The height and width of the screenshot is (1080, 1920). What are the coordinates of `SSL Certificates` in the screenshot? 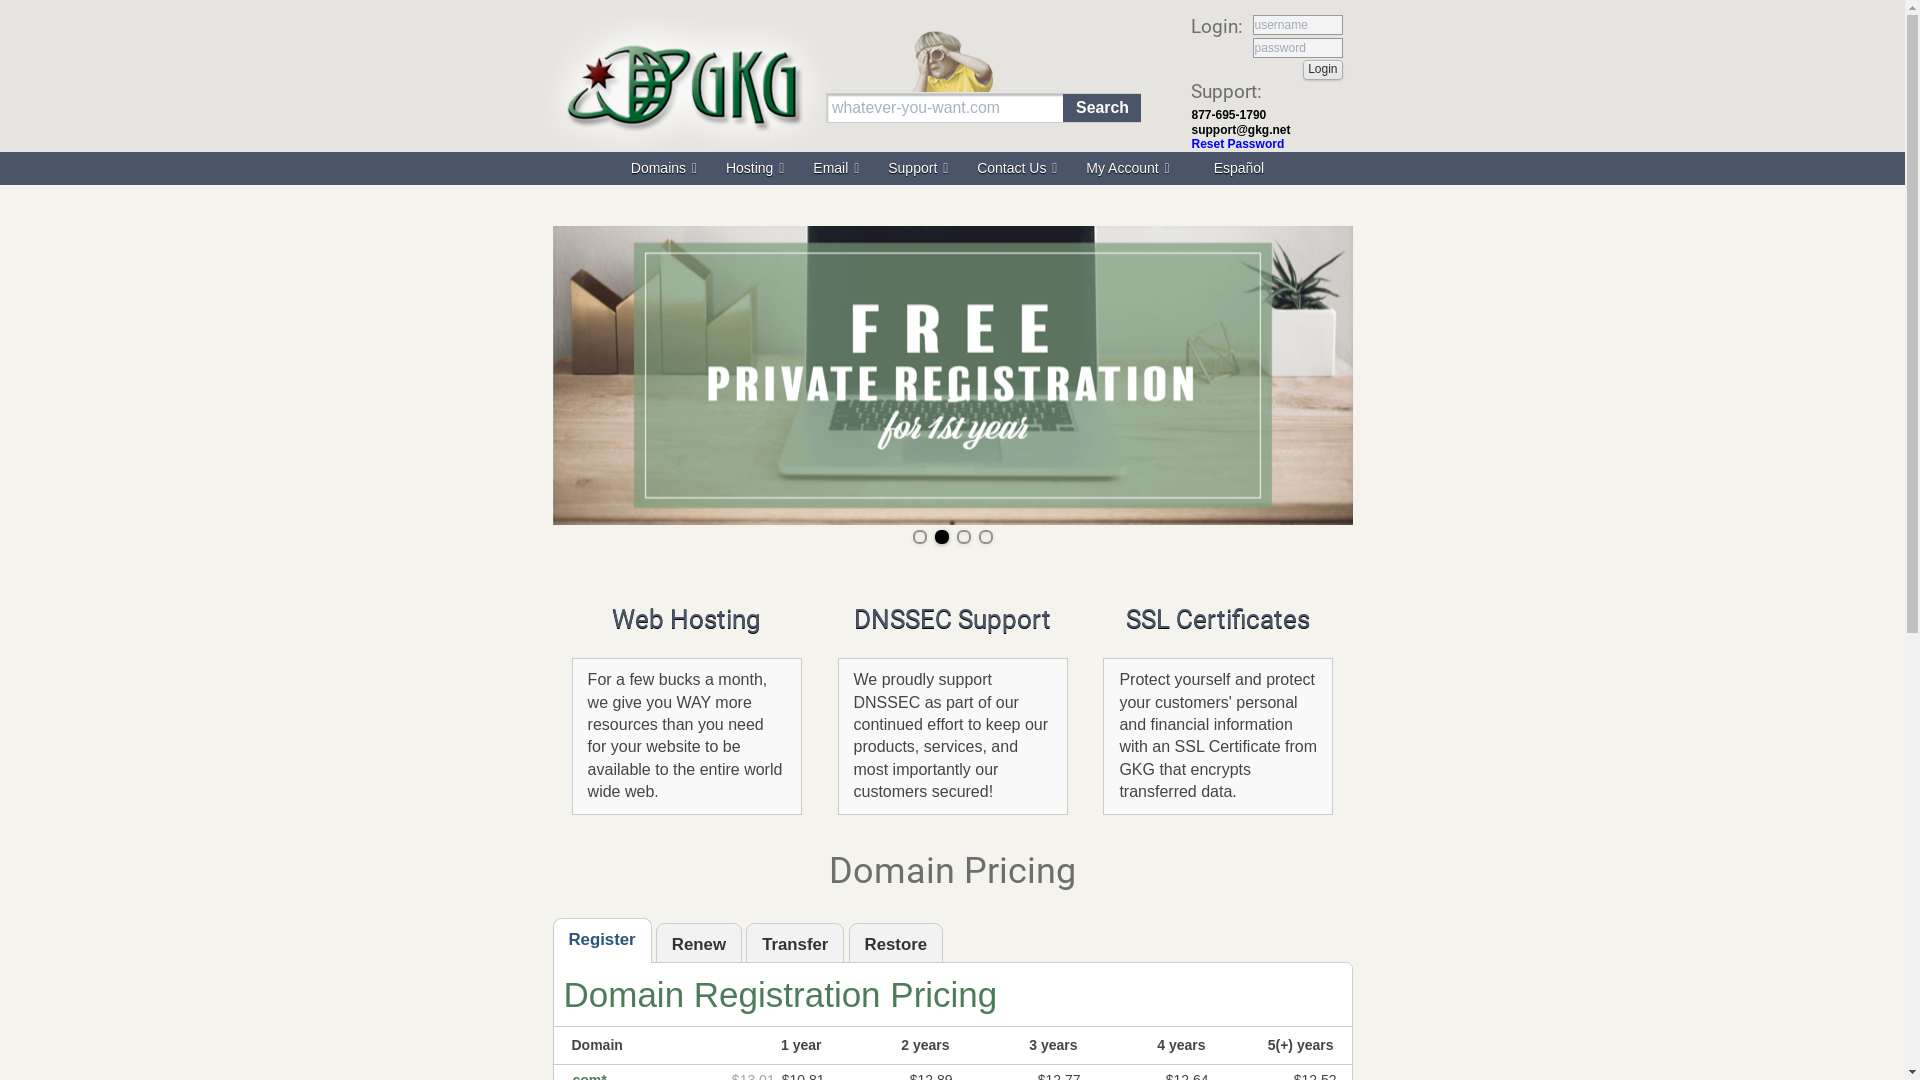 It's located at (1218, 619).